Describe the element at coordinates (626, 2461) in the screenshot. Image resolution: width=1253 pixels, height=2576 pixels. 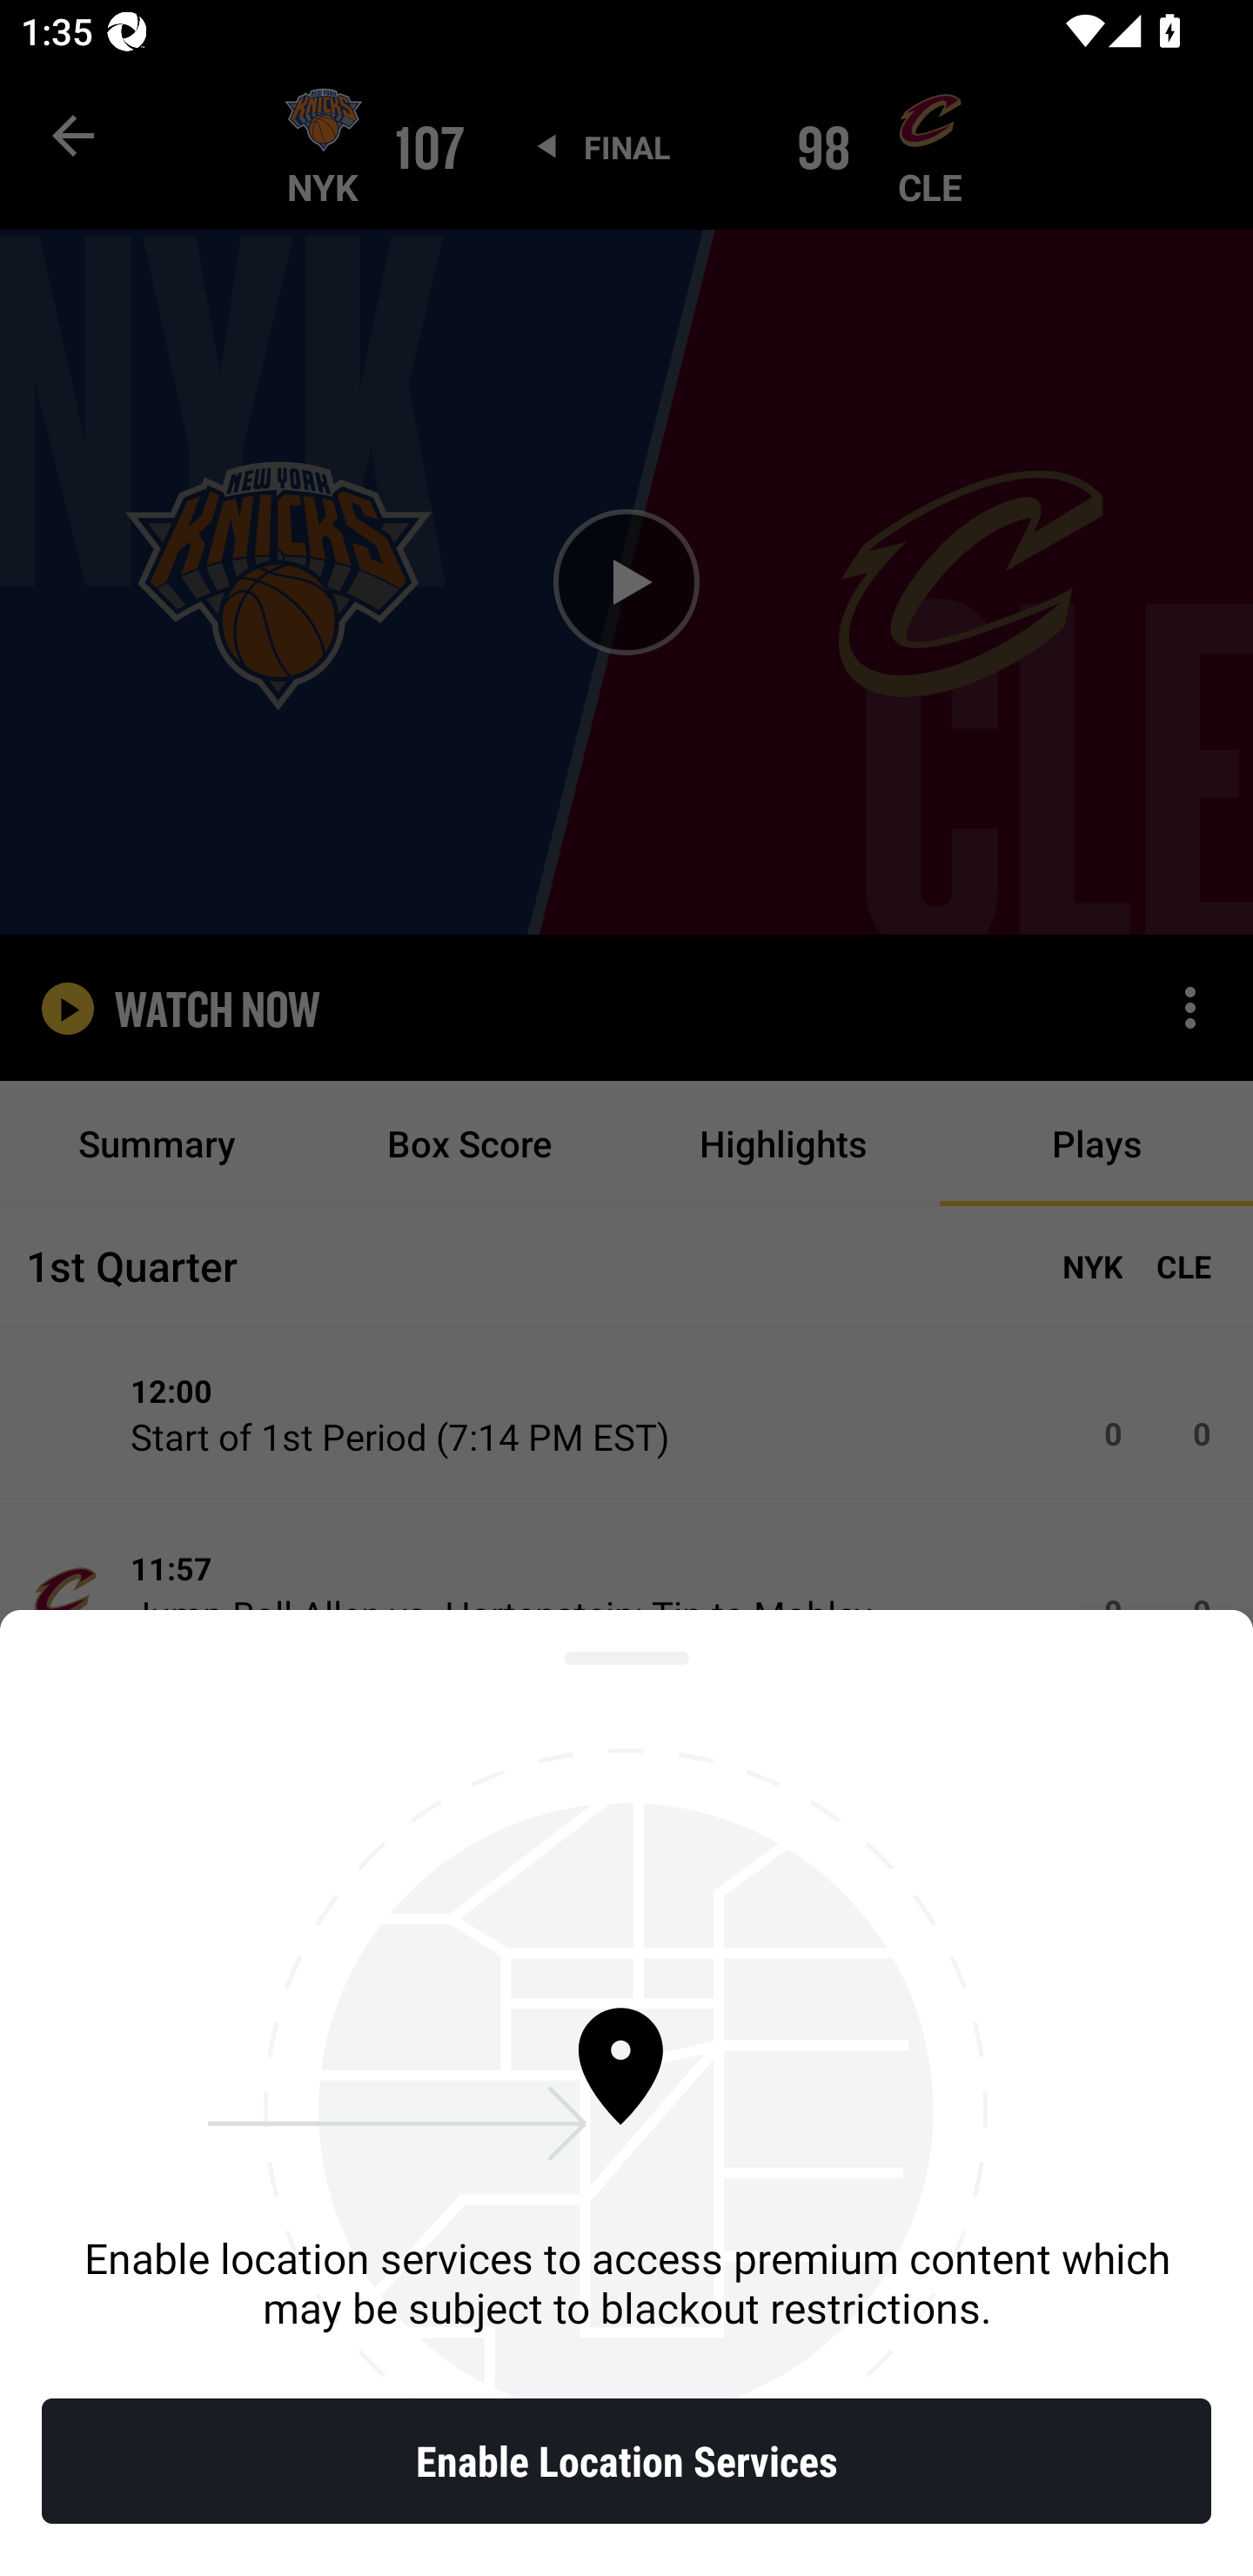
I see `Enable Location Services` at that location.